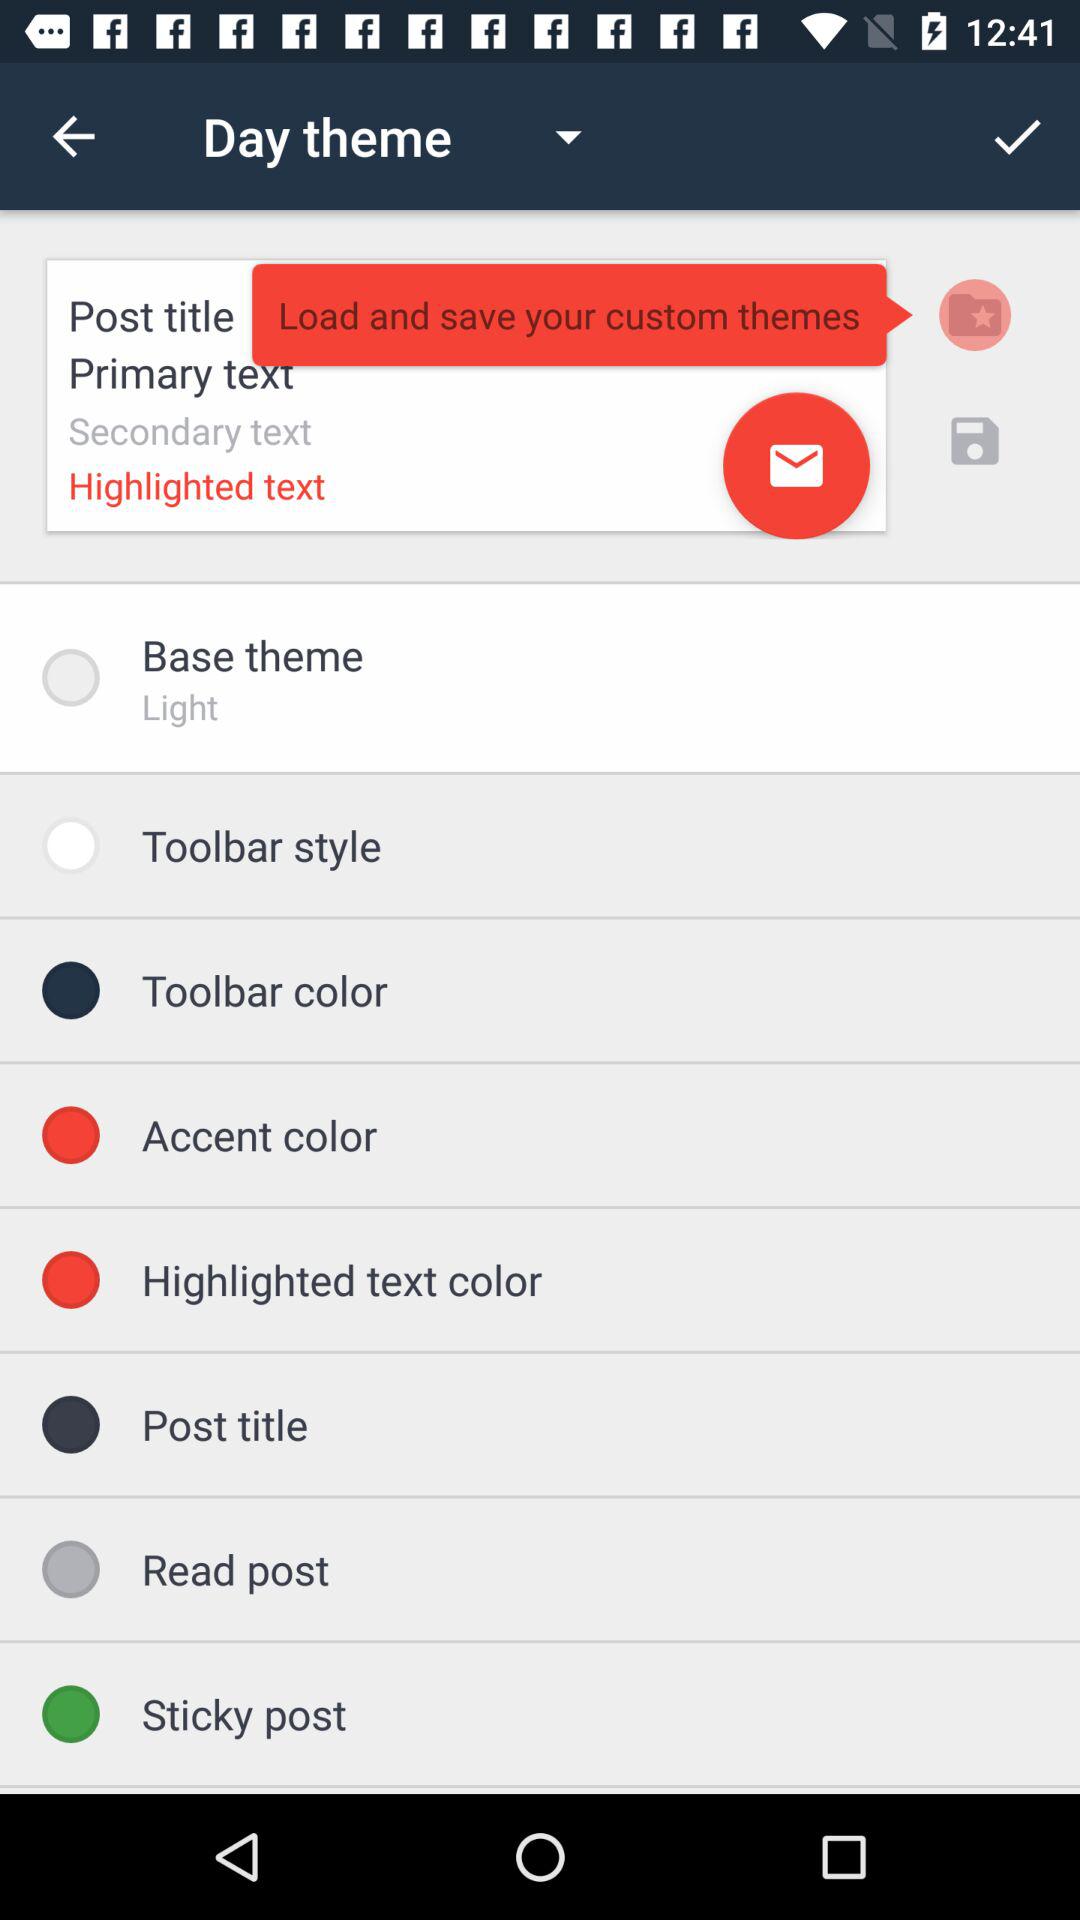 Image resolution: width=1080 pixels, height=1920 pixels. Describe the element at coordinates (974, 440) in the screenshot. I see `select the icon below the folder icon on the web page` at that location.